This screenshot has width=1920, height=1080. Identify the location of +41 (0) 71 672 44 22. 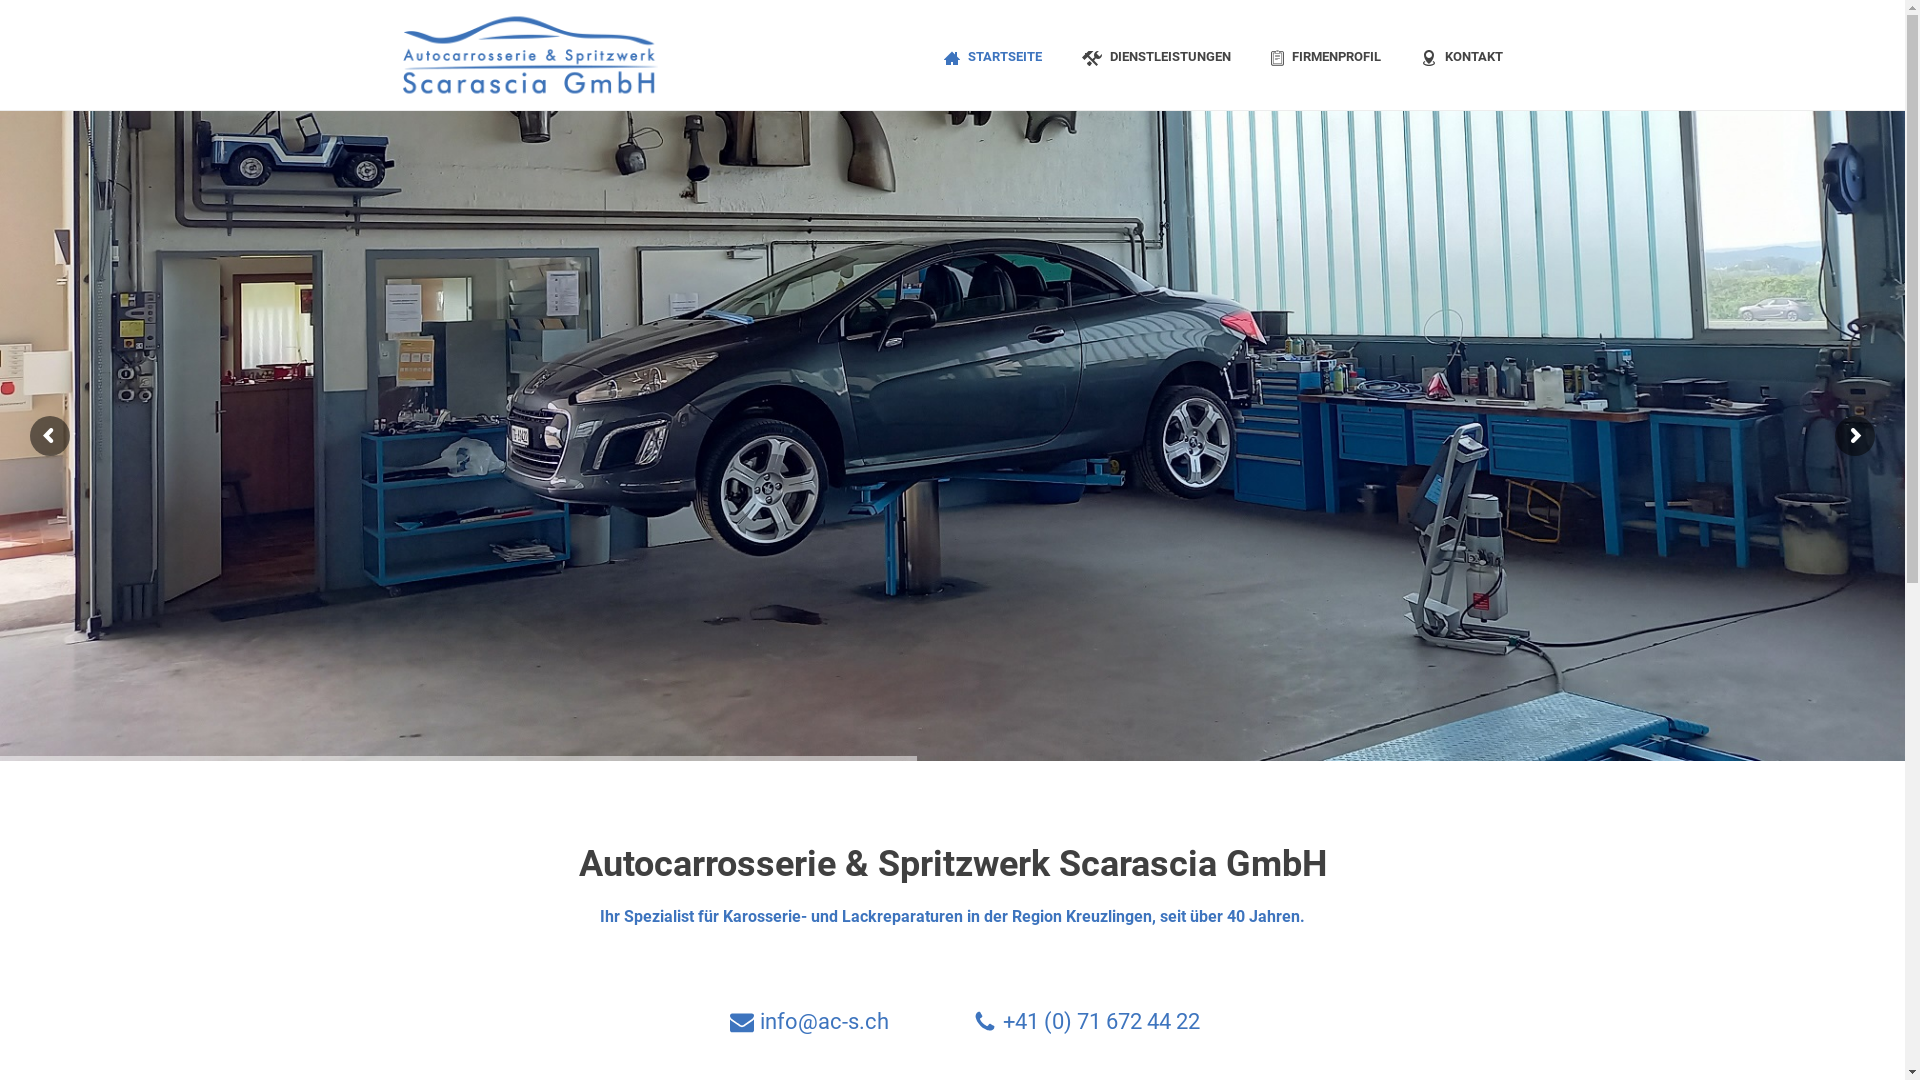
(1101, 1022).